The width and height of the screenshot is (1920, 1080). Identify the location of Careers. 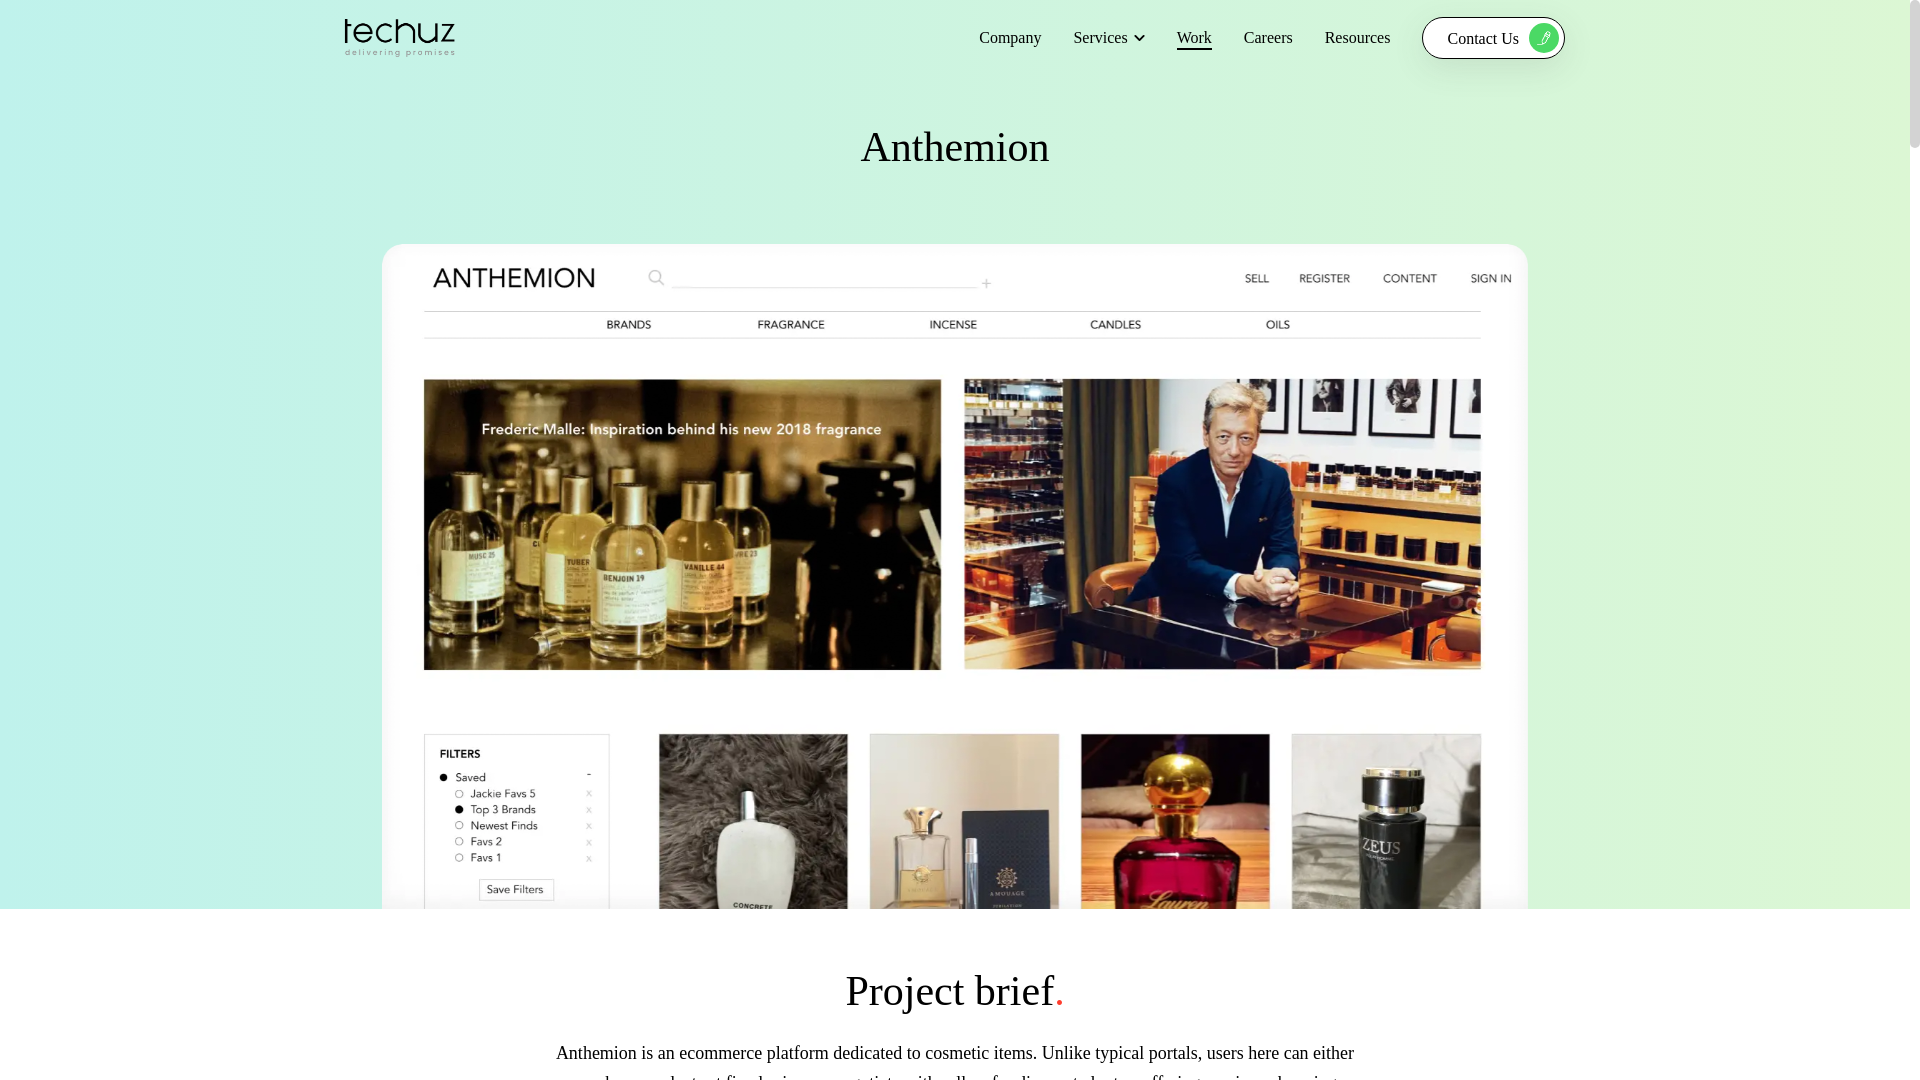
(1268, 38).